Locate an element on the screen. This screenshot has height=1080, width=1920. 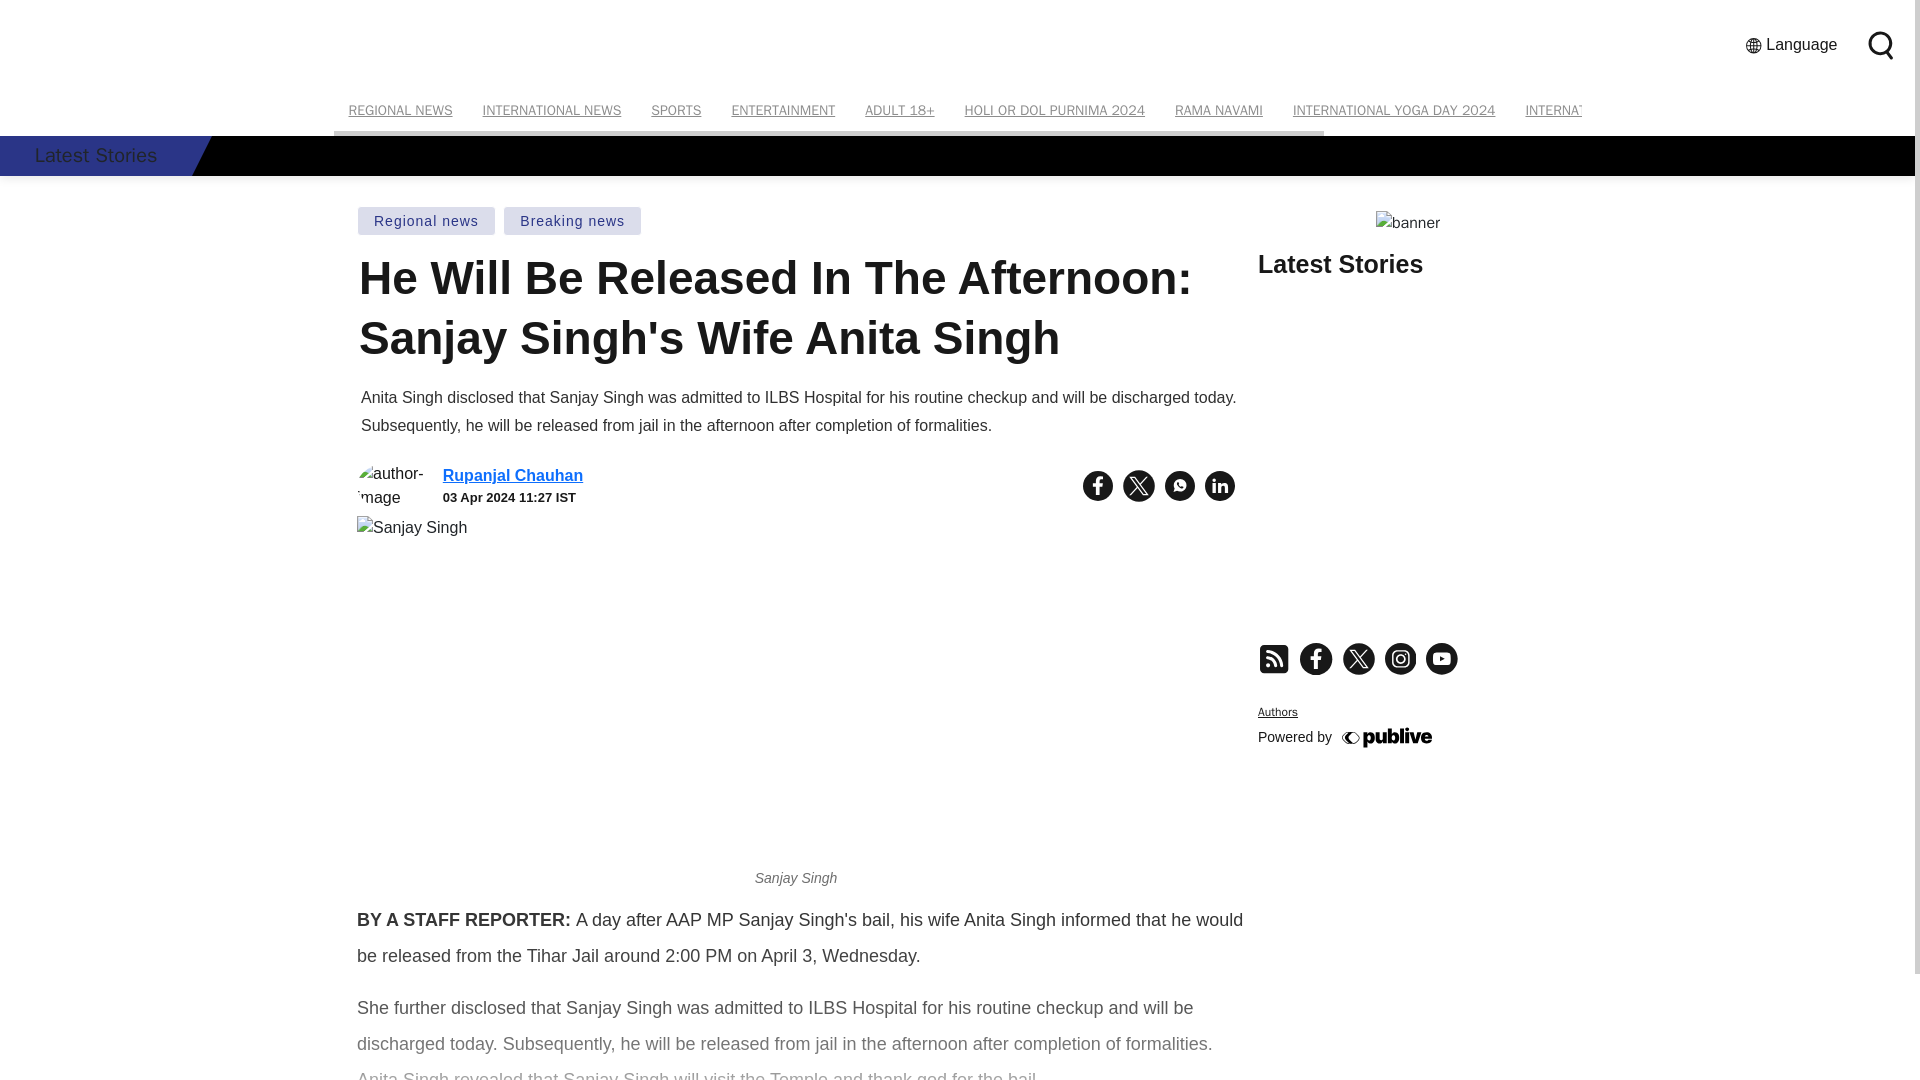
INTERNATIONAL WOMEN'S DAY is located at coordinates (1621, 110).